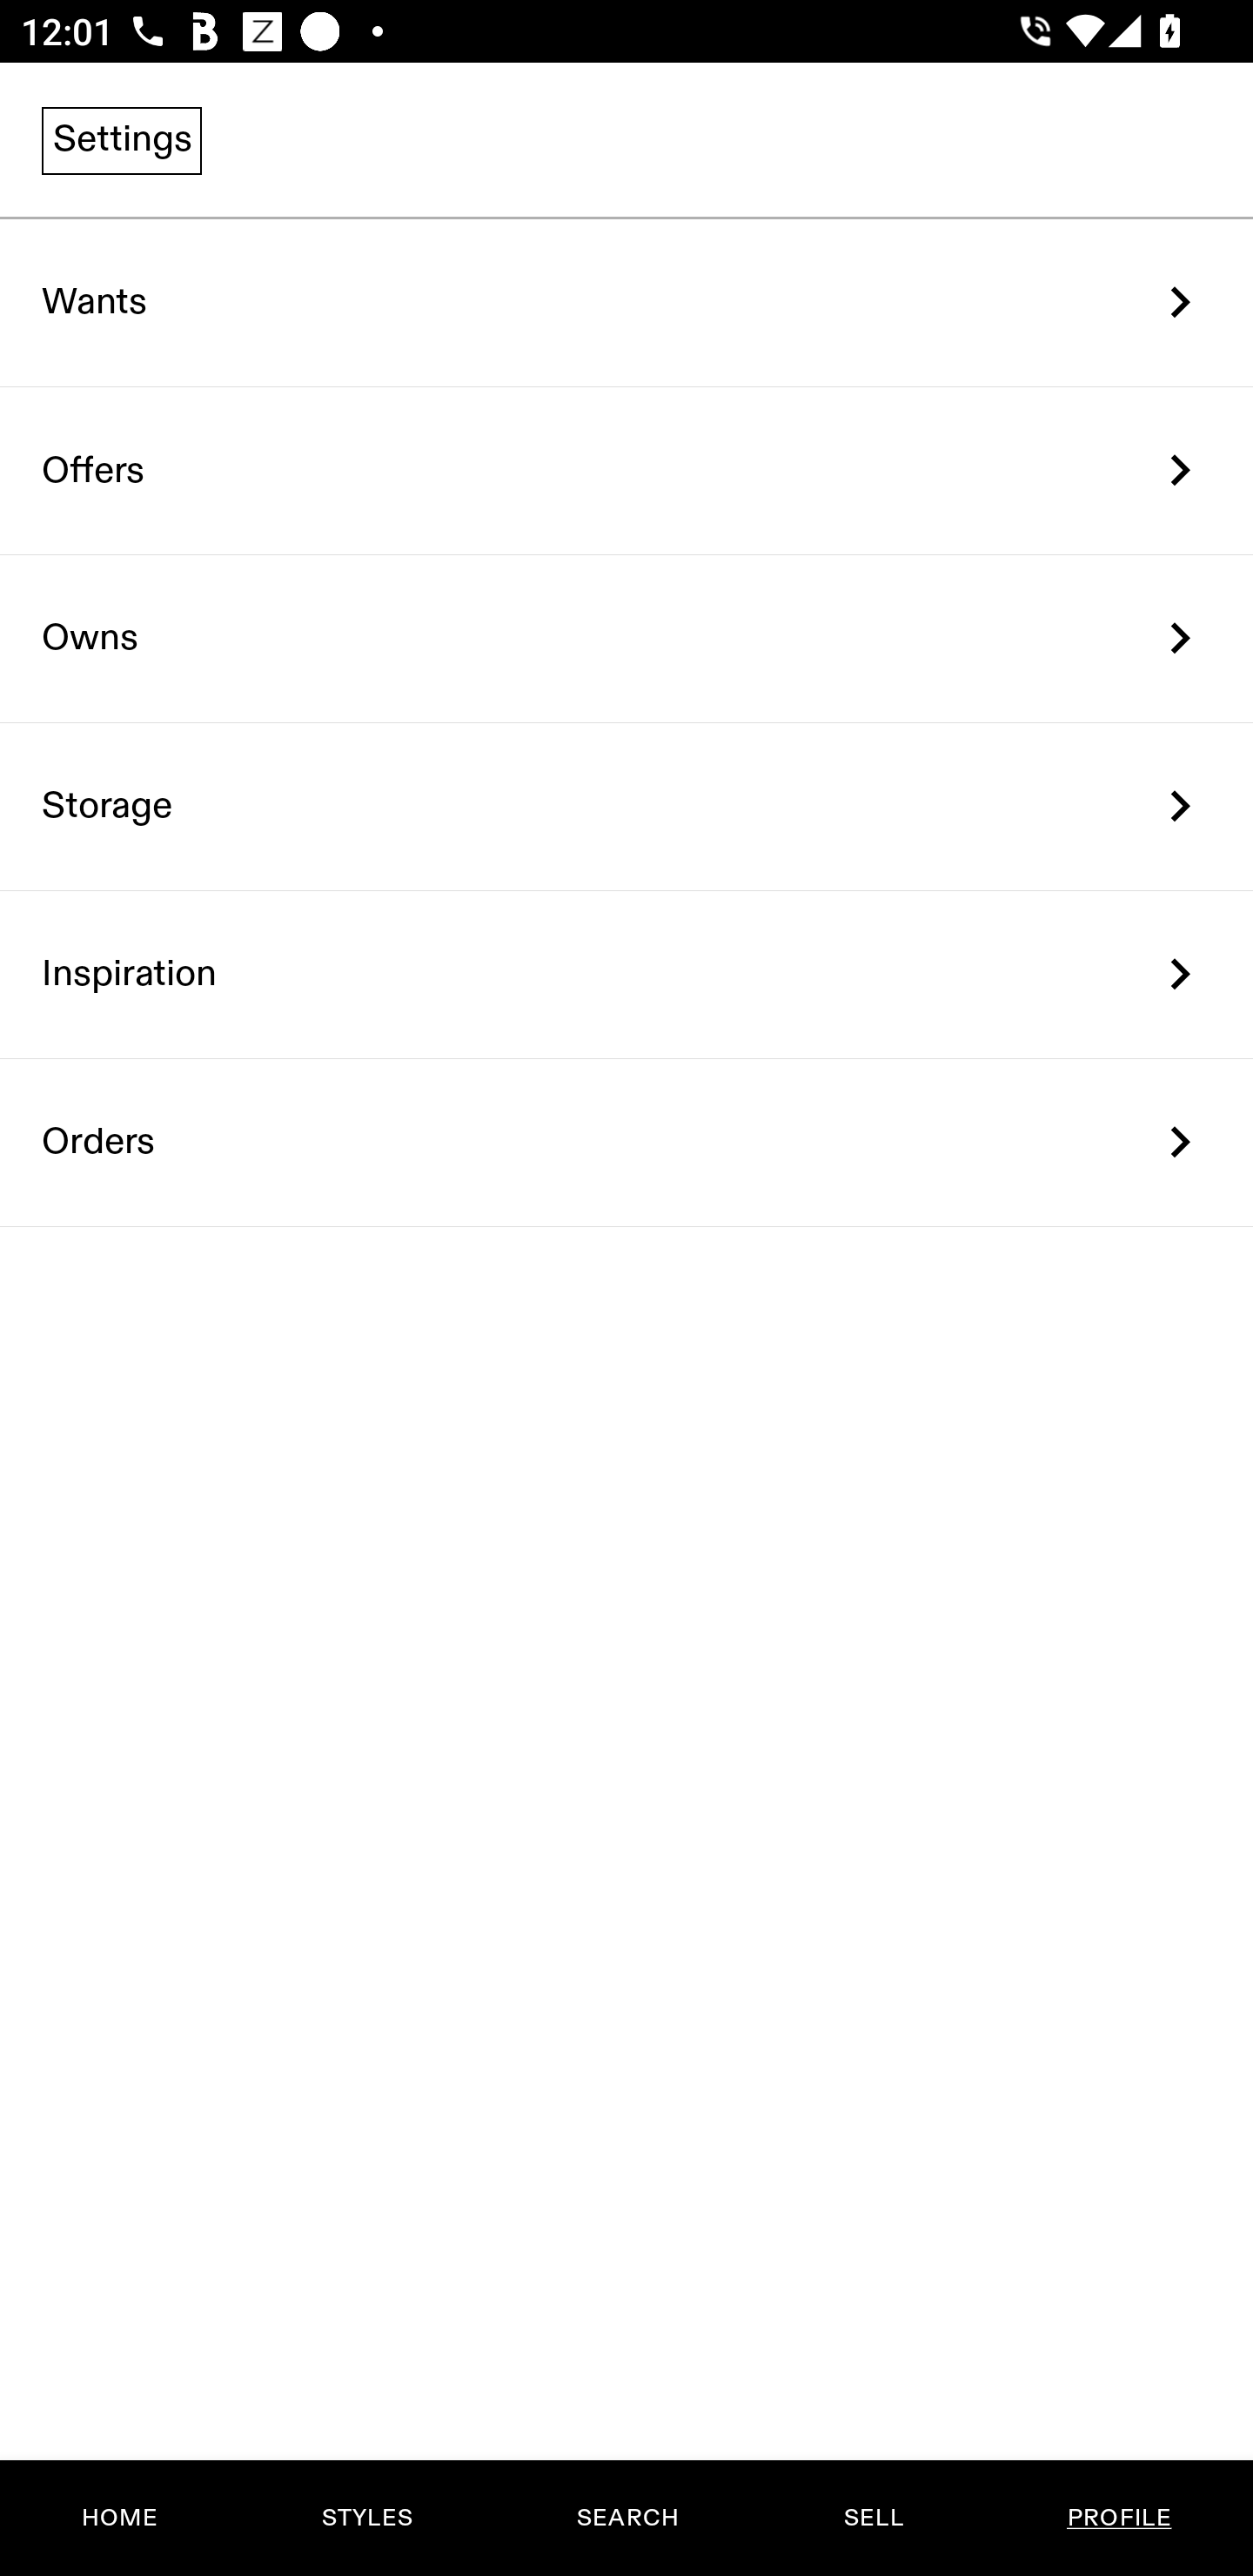  What do you see at coordinates (626, 1142) in the screenshot?
I see `Orders` at bounding box center [626, 1142].